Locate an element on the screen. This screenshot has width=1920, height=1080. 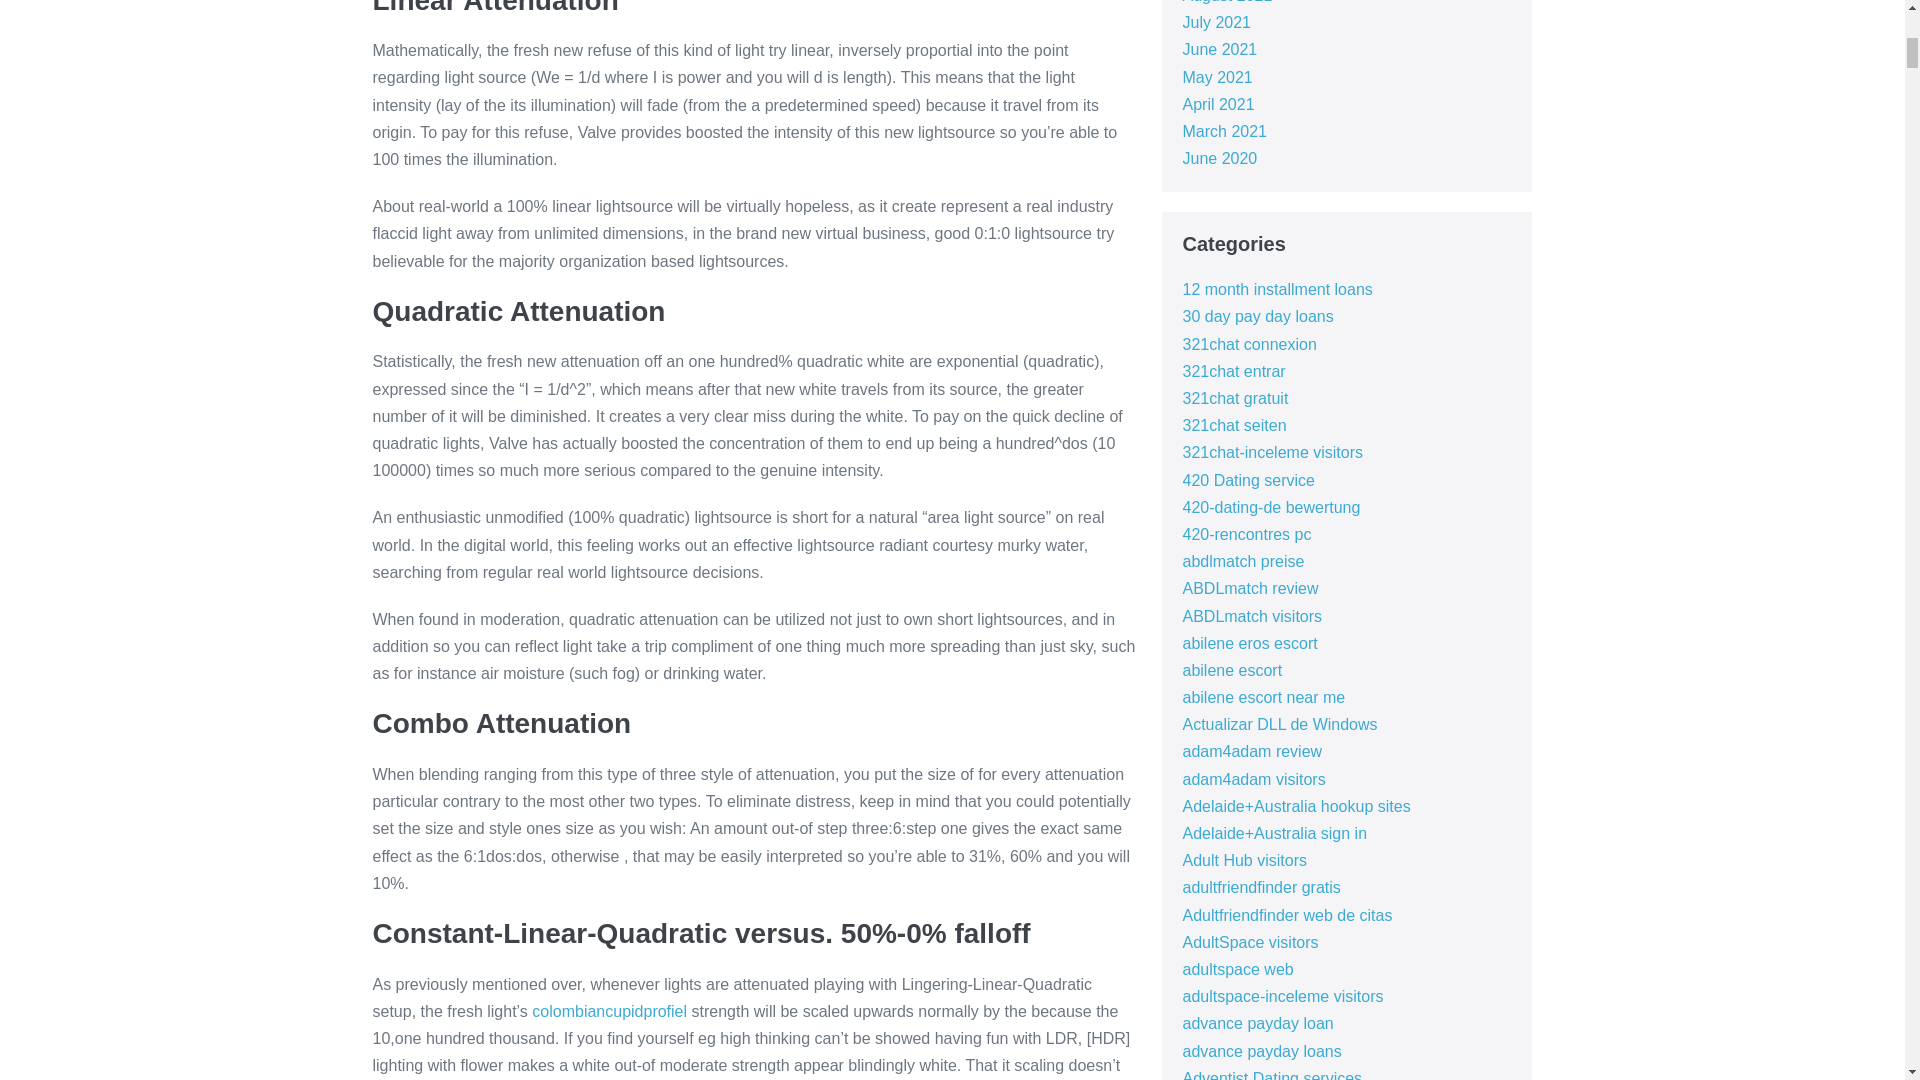
colombiancupidprofiel is located at coordinates (609, 1011).